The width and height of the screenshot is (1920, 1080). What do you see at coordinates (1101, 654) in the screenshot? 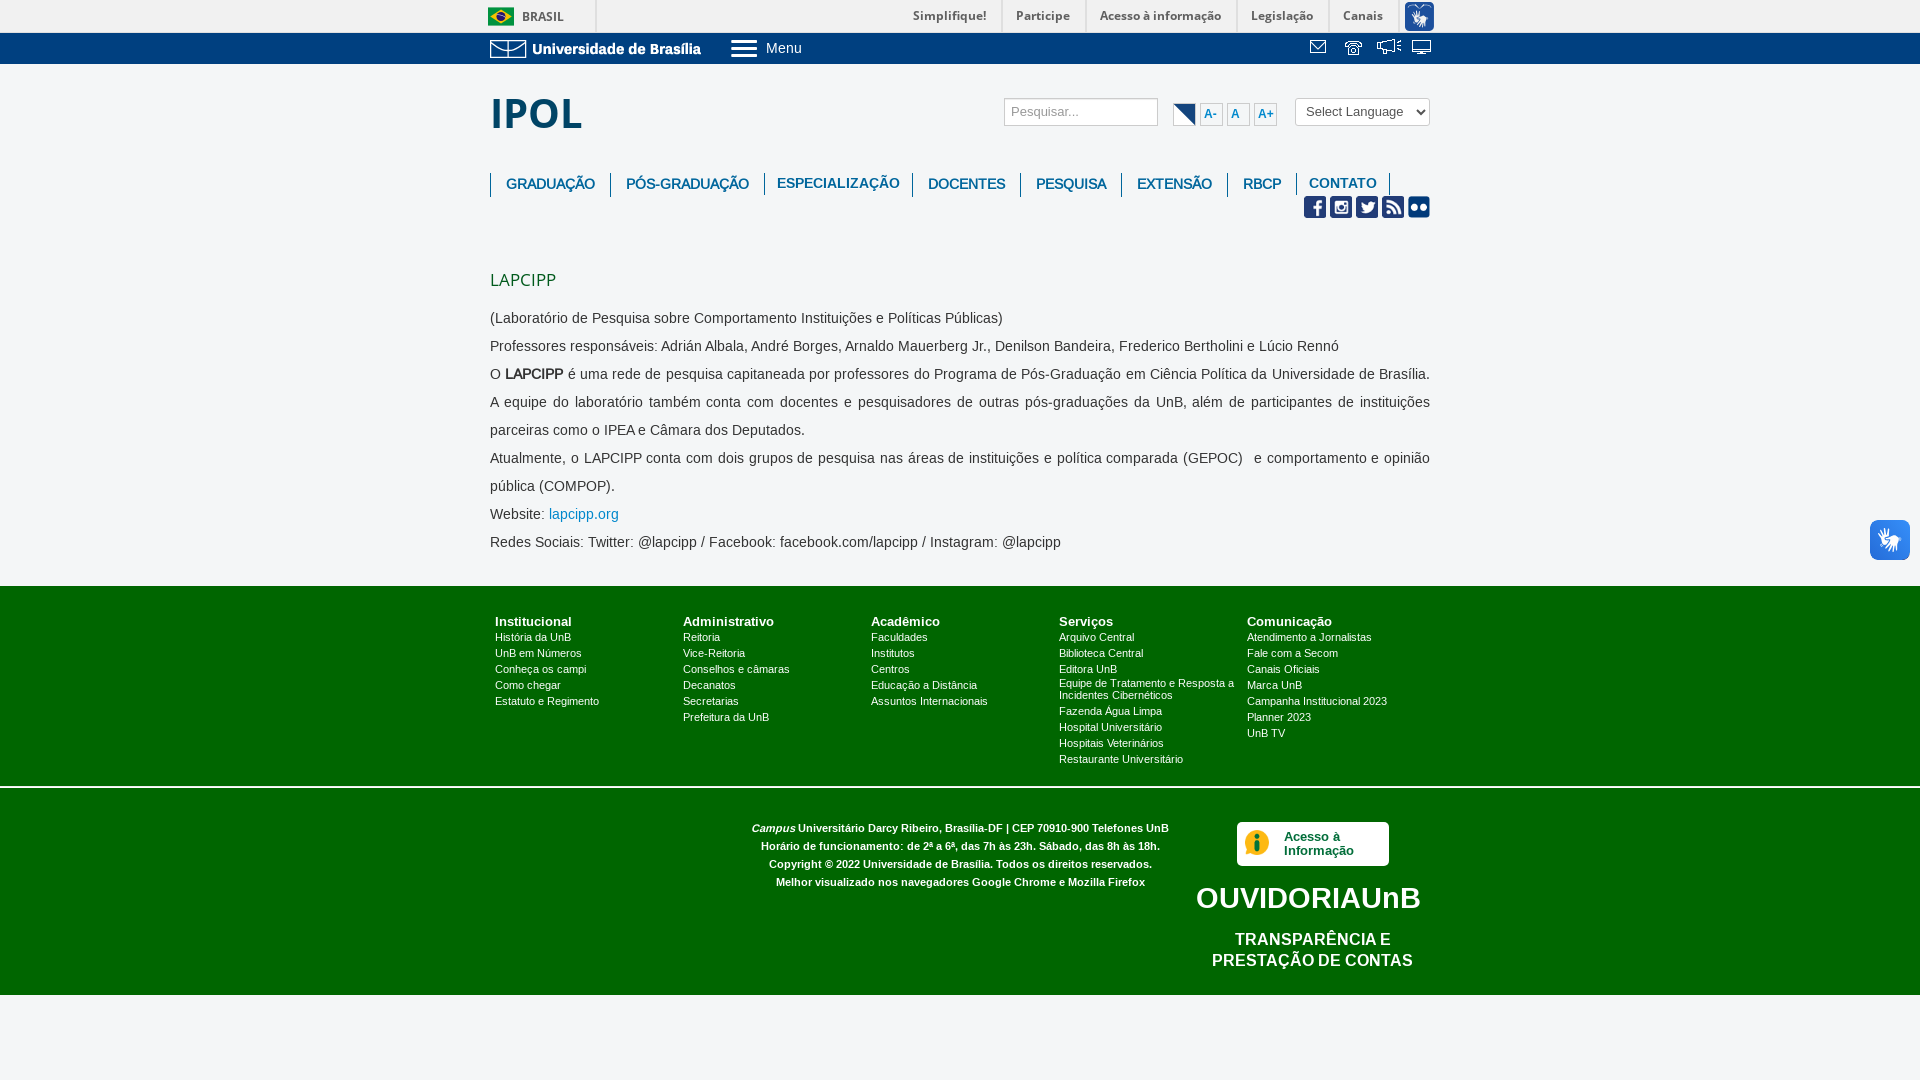
I see `Biblioteca Central` at bounding box center [1101, 654].